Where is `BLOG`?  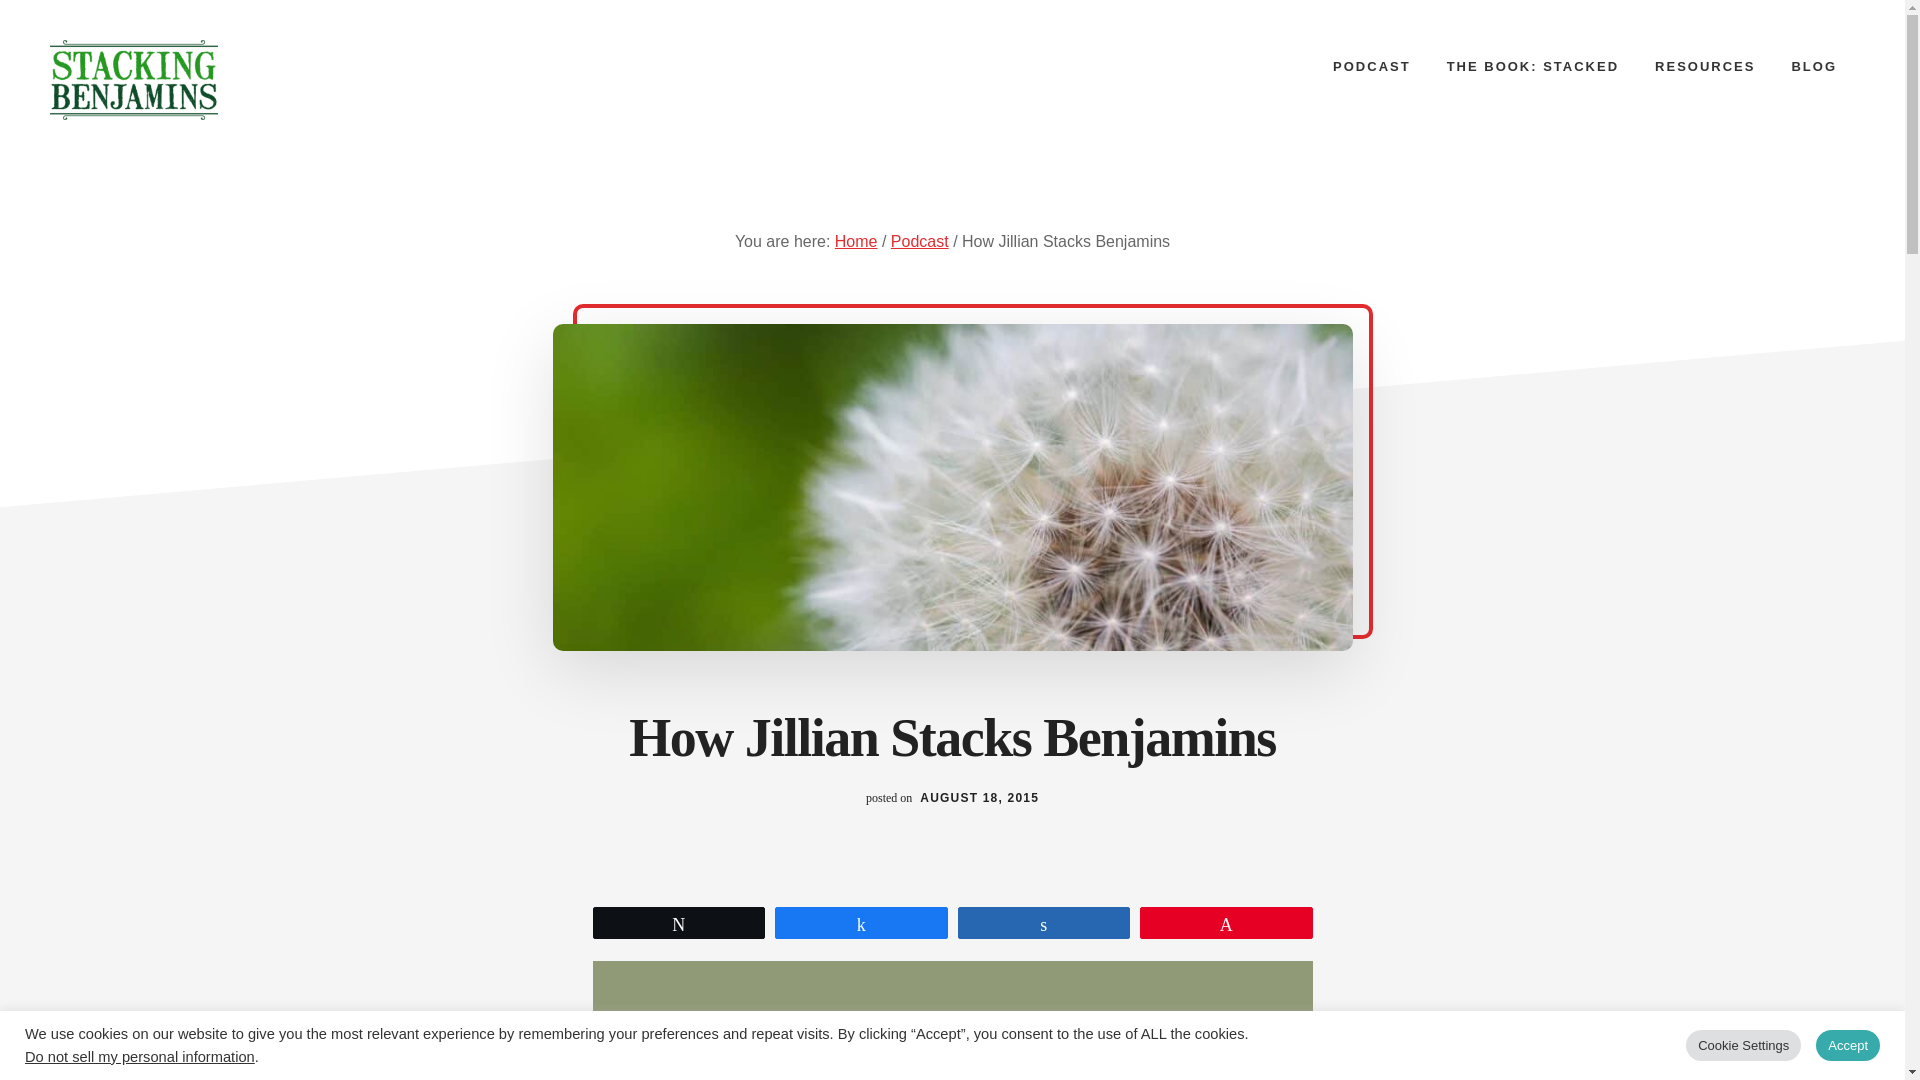
BLOG is located at coordinates (1813, 66).